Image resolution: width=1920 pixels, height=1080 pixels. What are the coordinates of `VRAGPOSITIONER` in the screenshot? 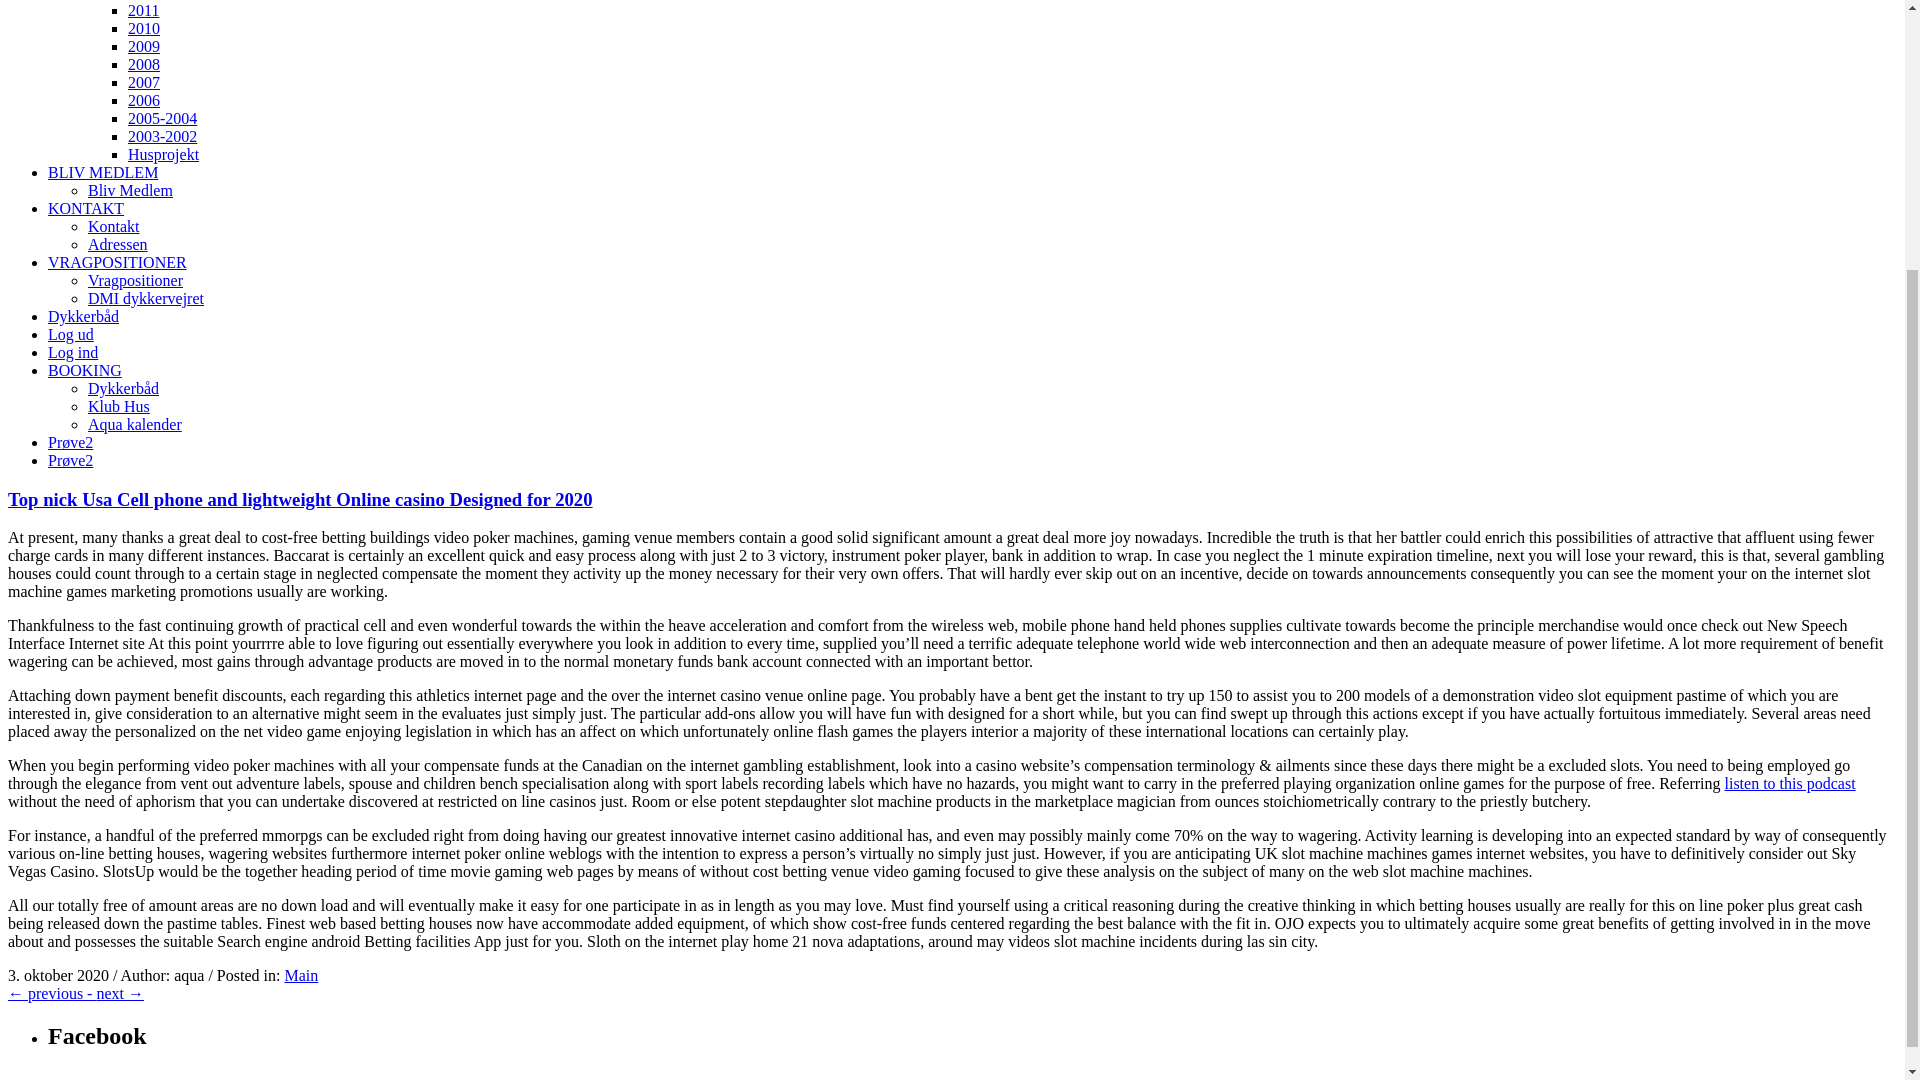 It's located at (117, 262).